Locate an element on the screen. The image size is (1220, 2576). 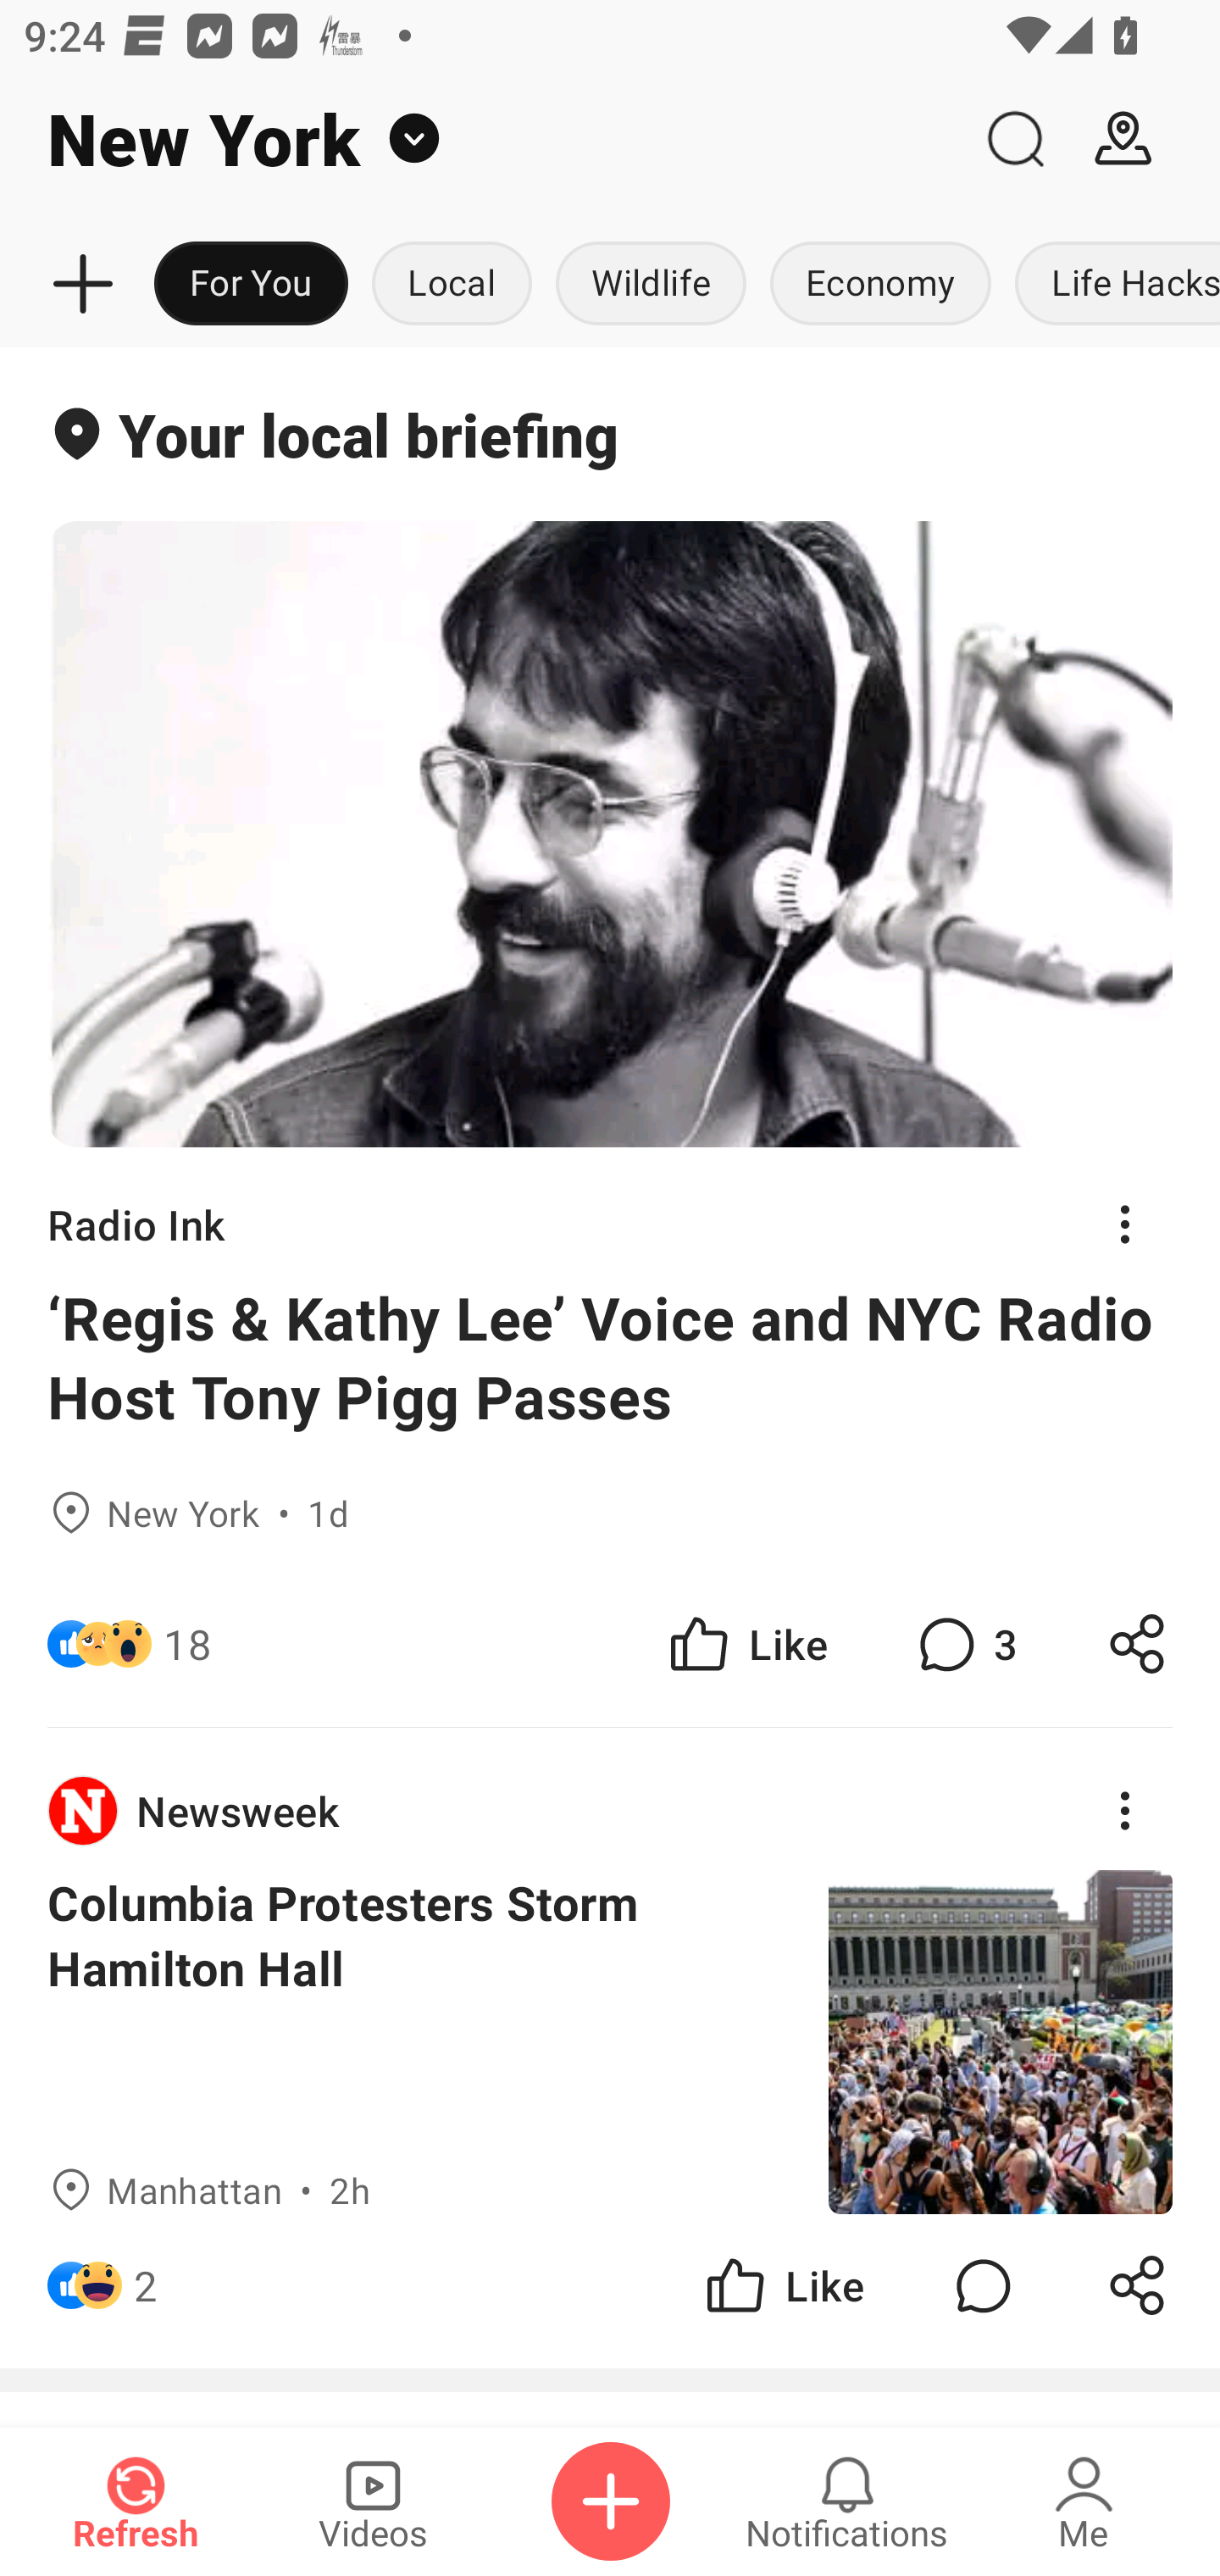
Me is located at coordinates (1084, 2501).